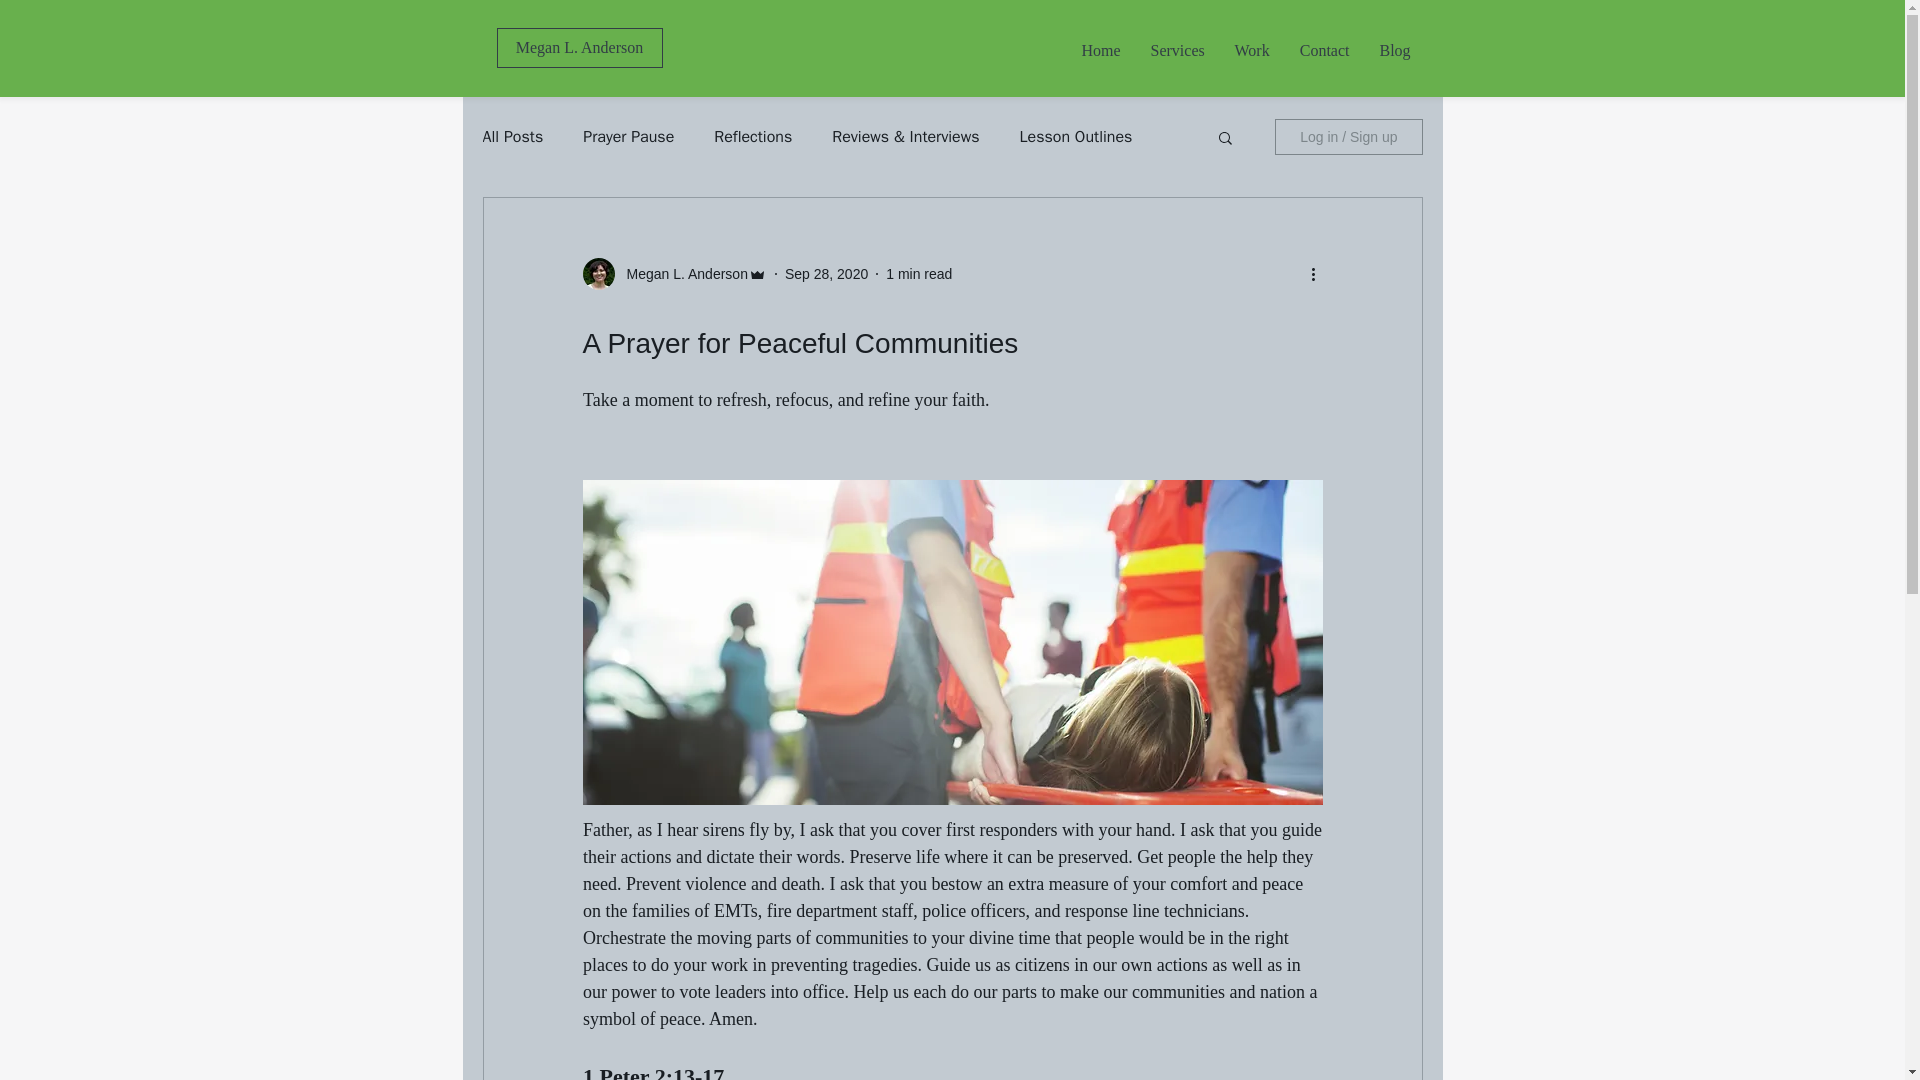 The image size is (1920, 1080). Describe the element at coordinates (1252, 50) in the screenshot. I see `Work` at that location.